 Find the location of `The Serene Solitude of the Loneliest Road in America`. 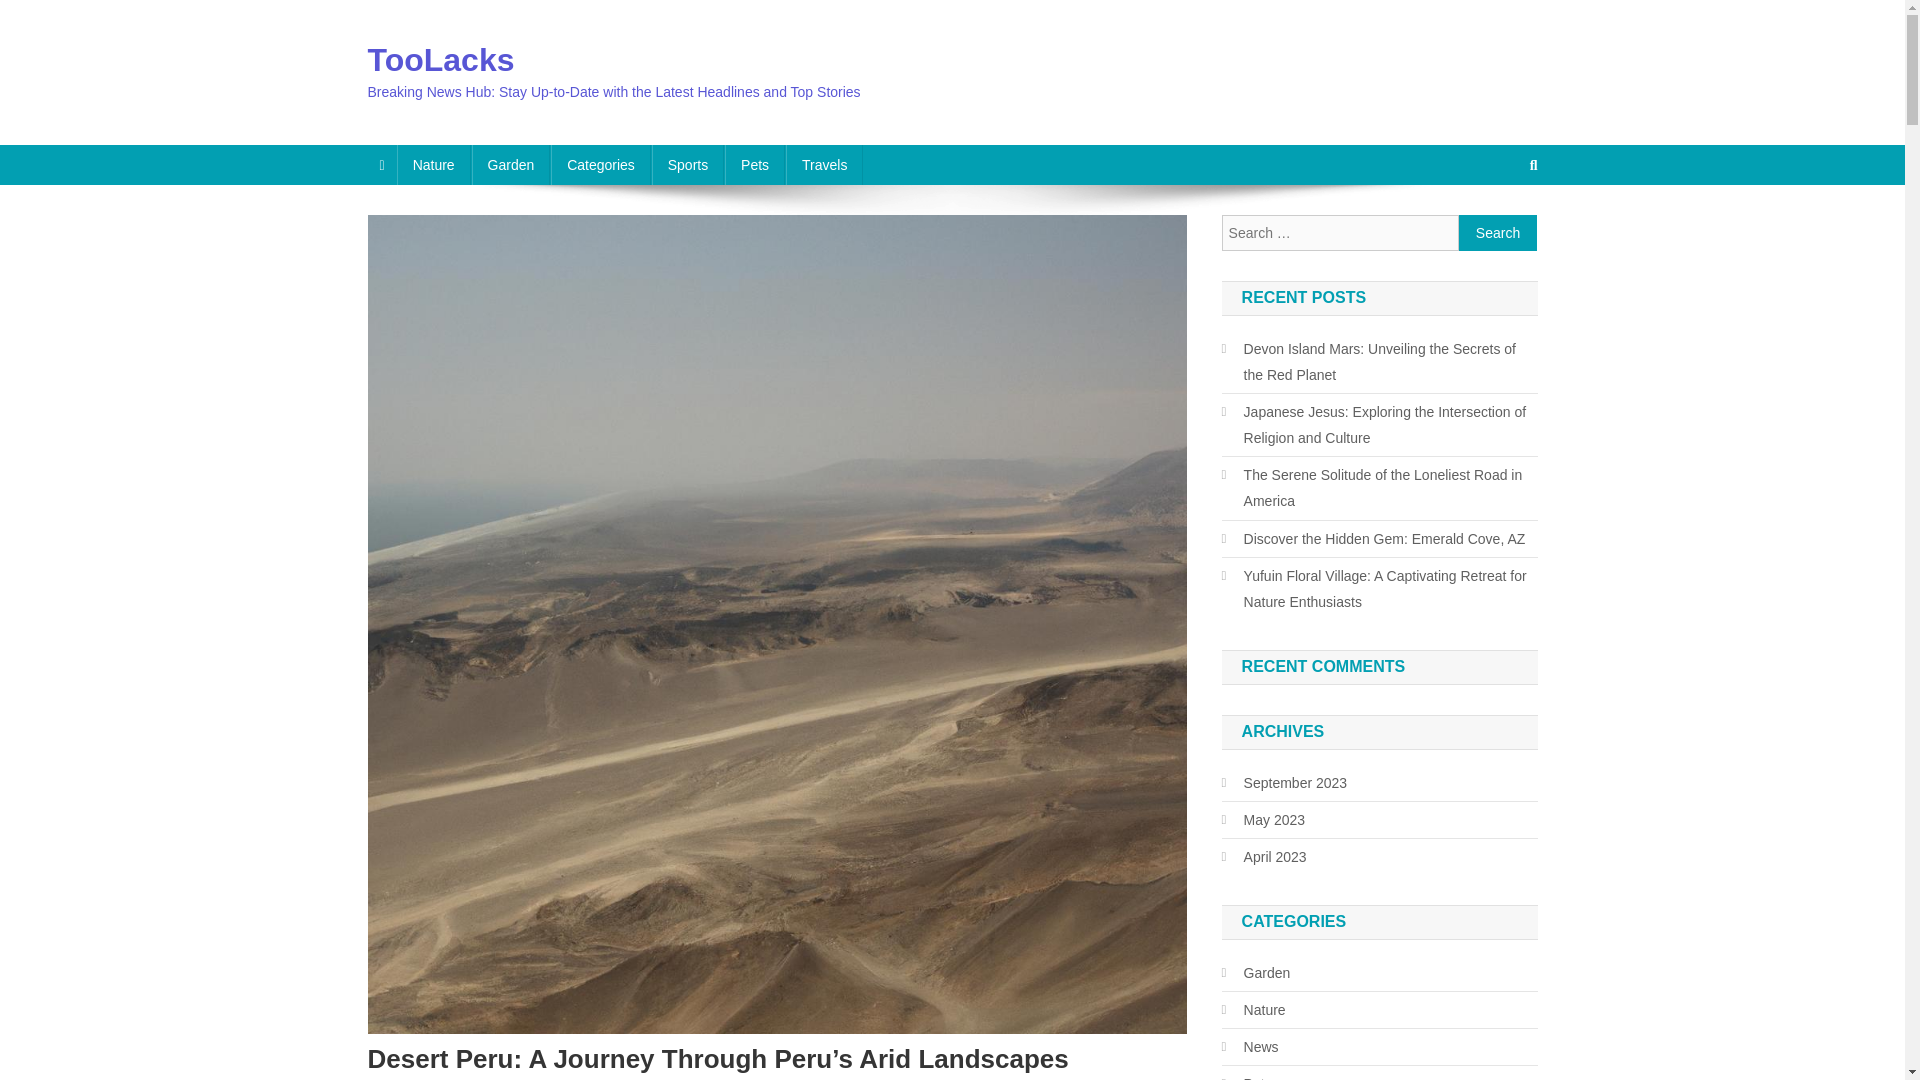

The Serene Solitude of the Loneliest Road in America is located at coordinates (1379, 488).